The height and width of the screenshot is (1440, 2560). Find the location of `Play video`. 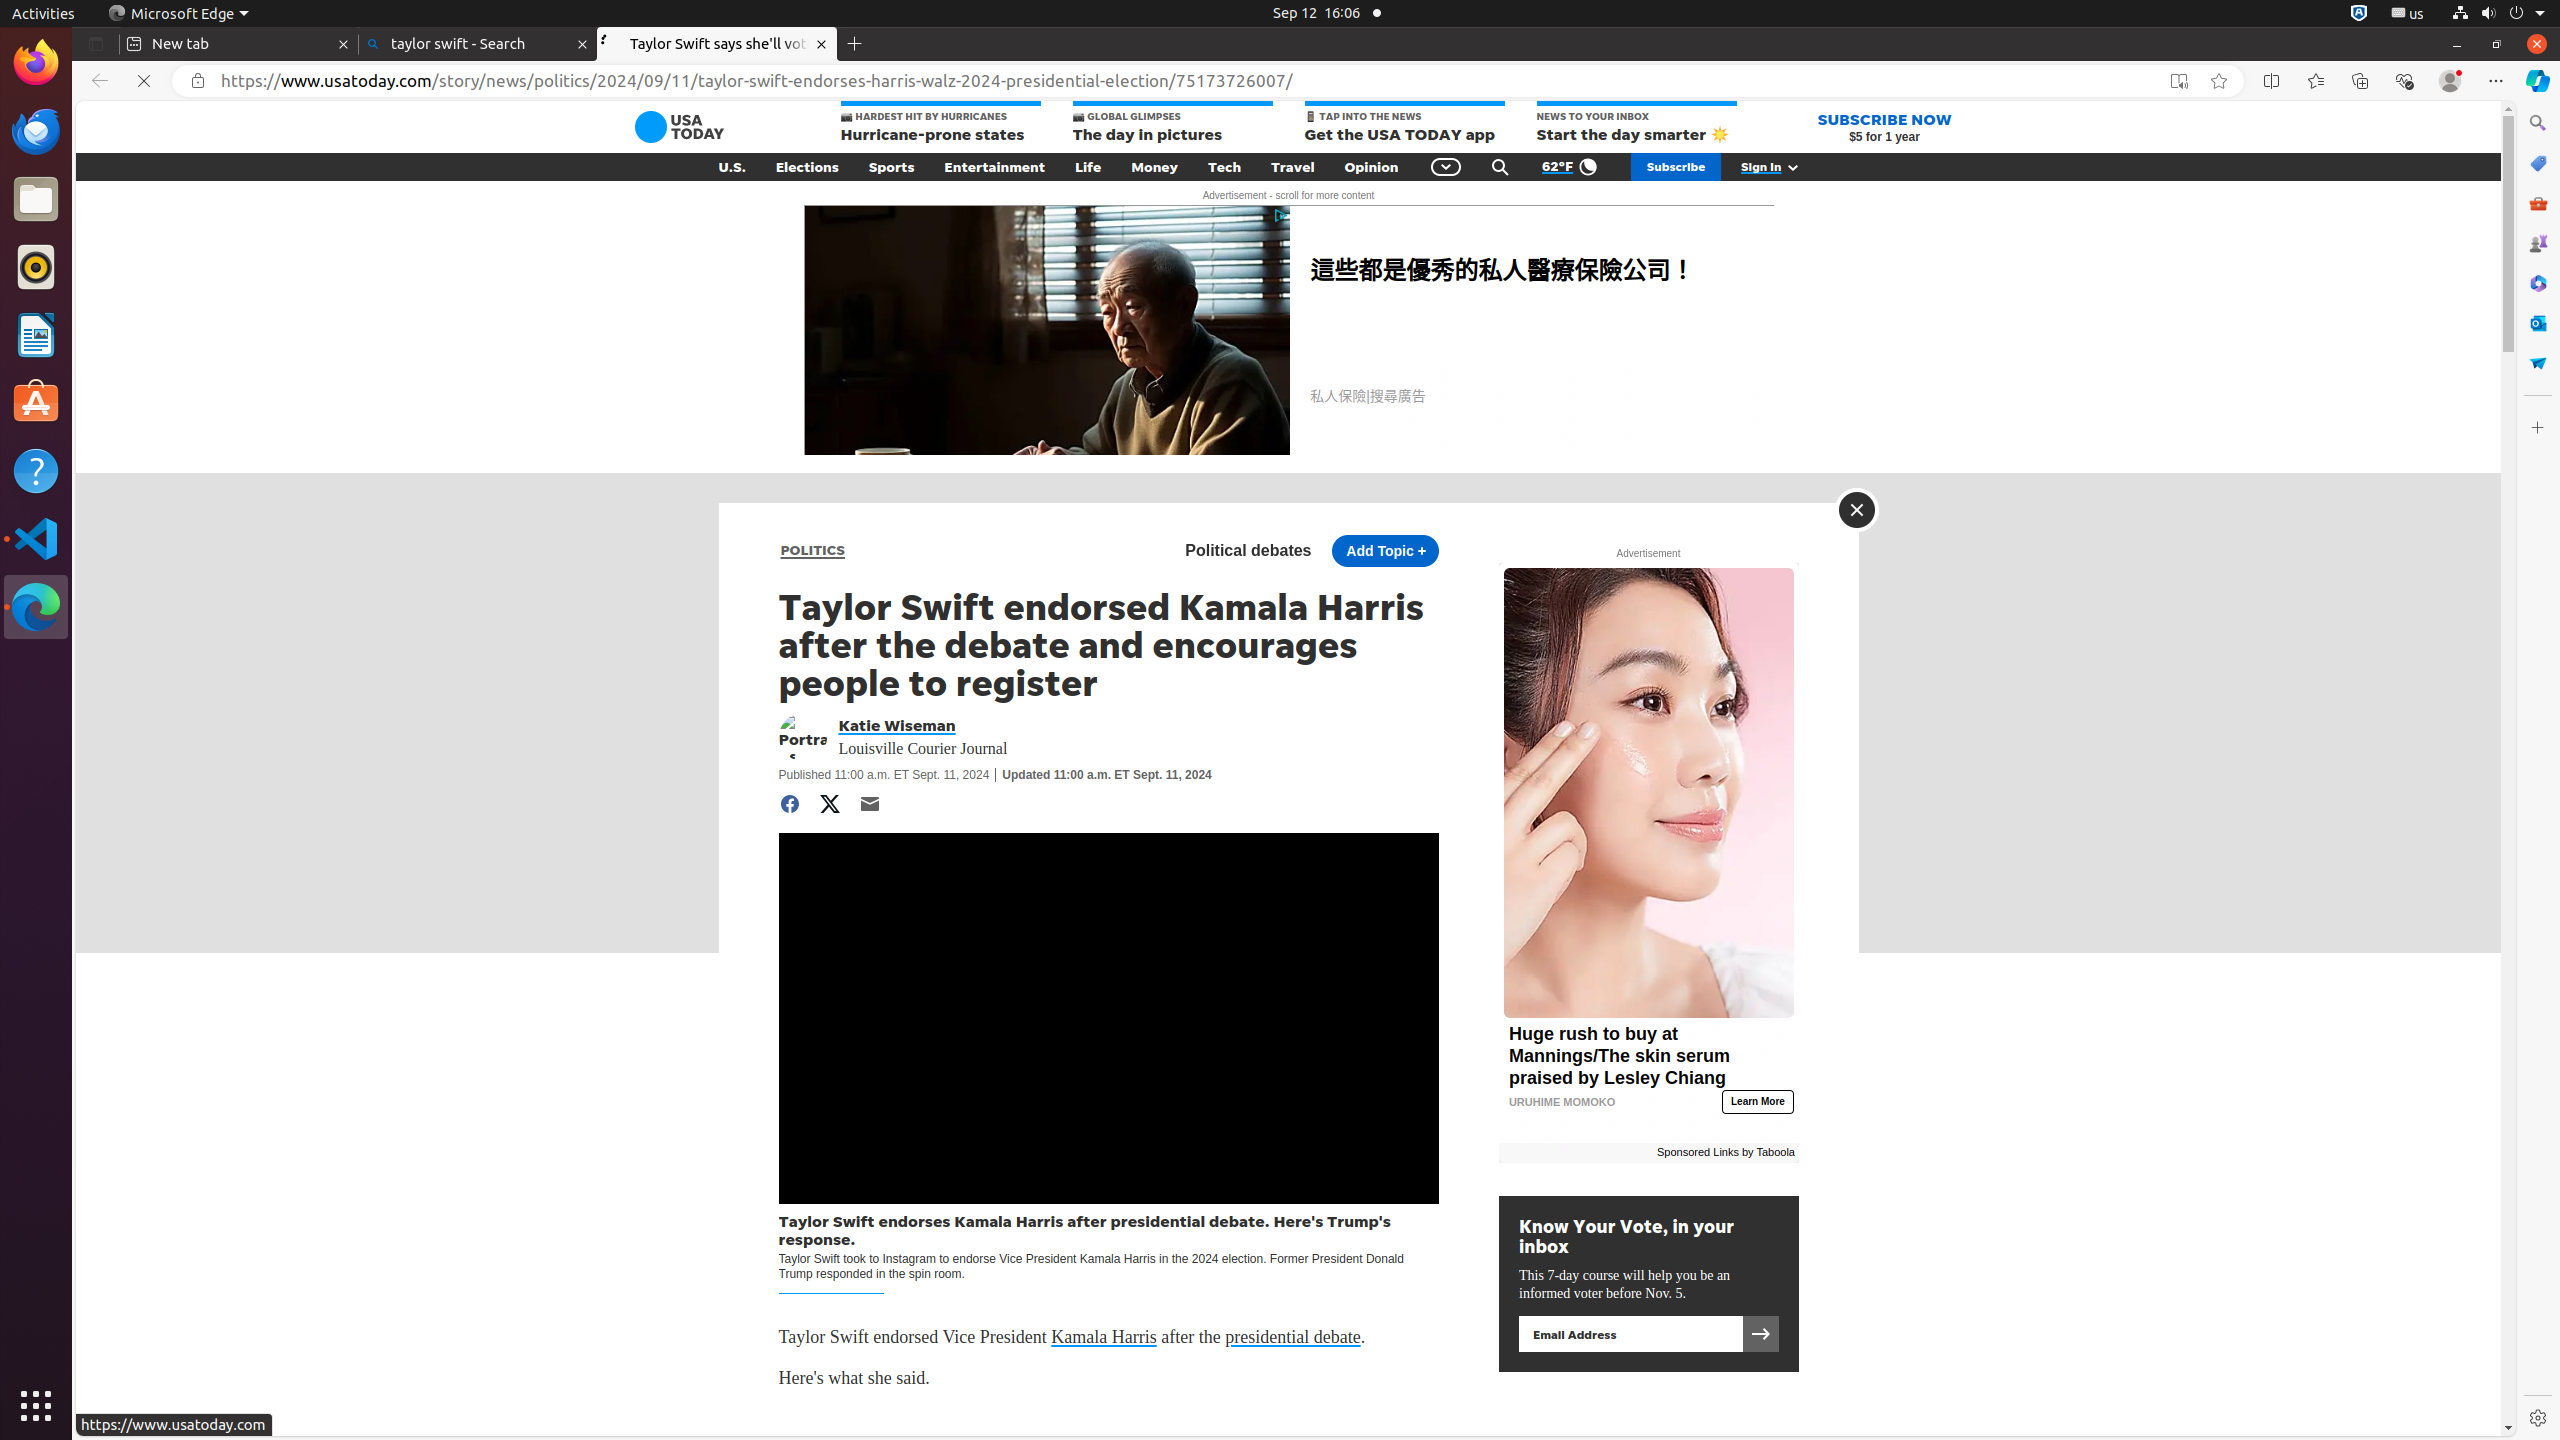

Play video is located at coordinates (1108, 1019).